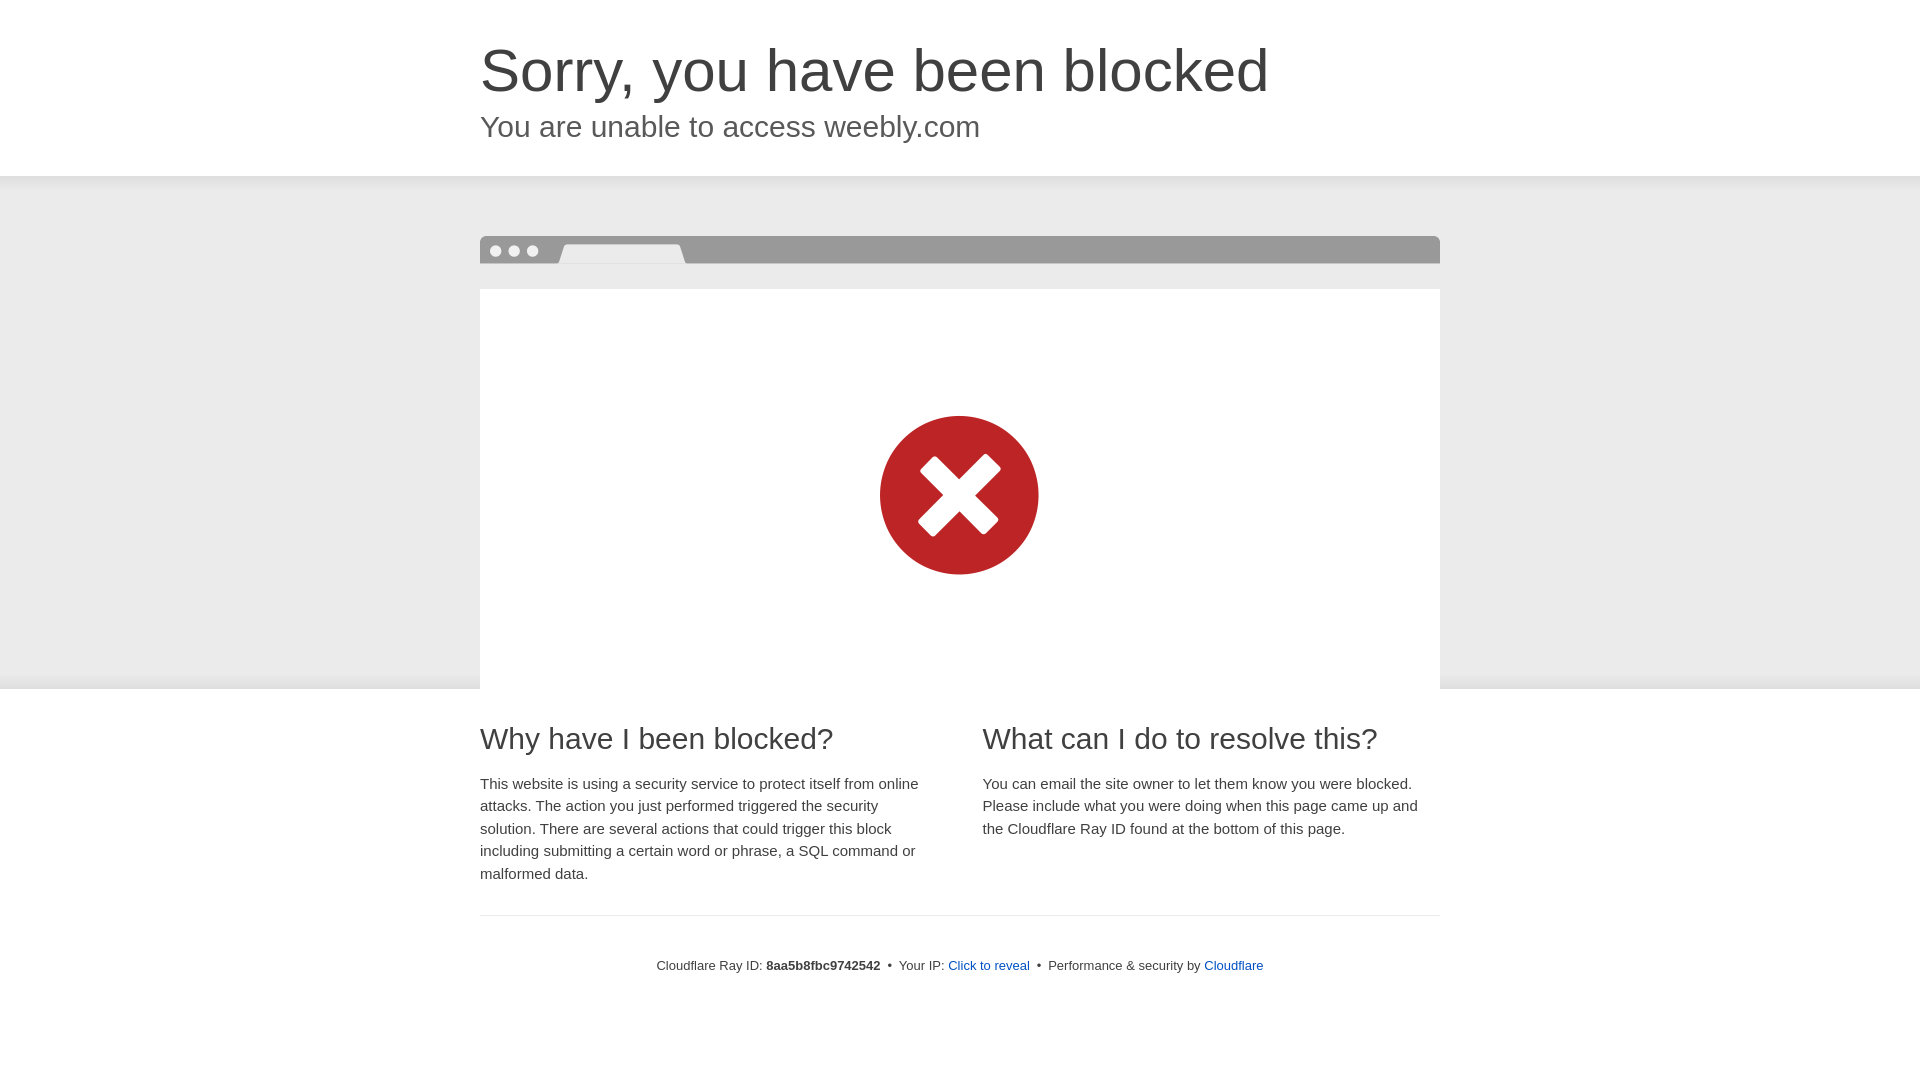  I want to click on Click to reveal, so click(988, 966).